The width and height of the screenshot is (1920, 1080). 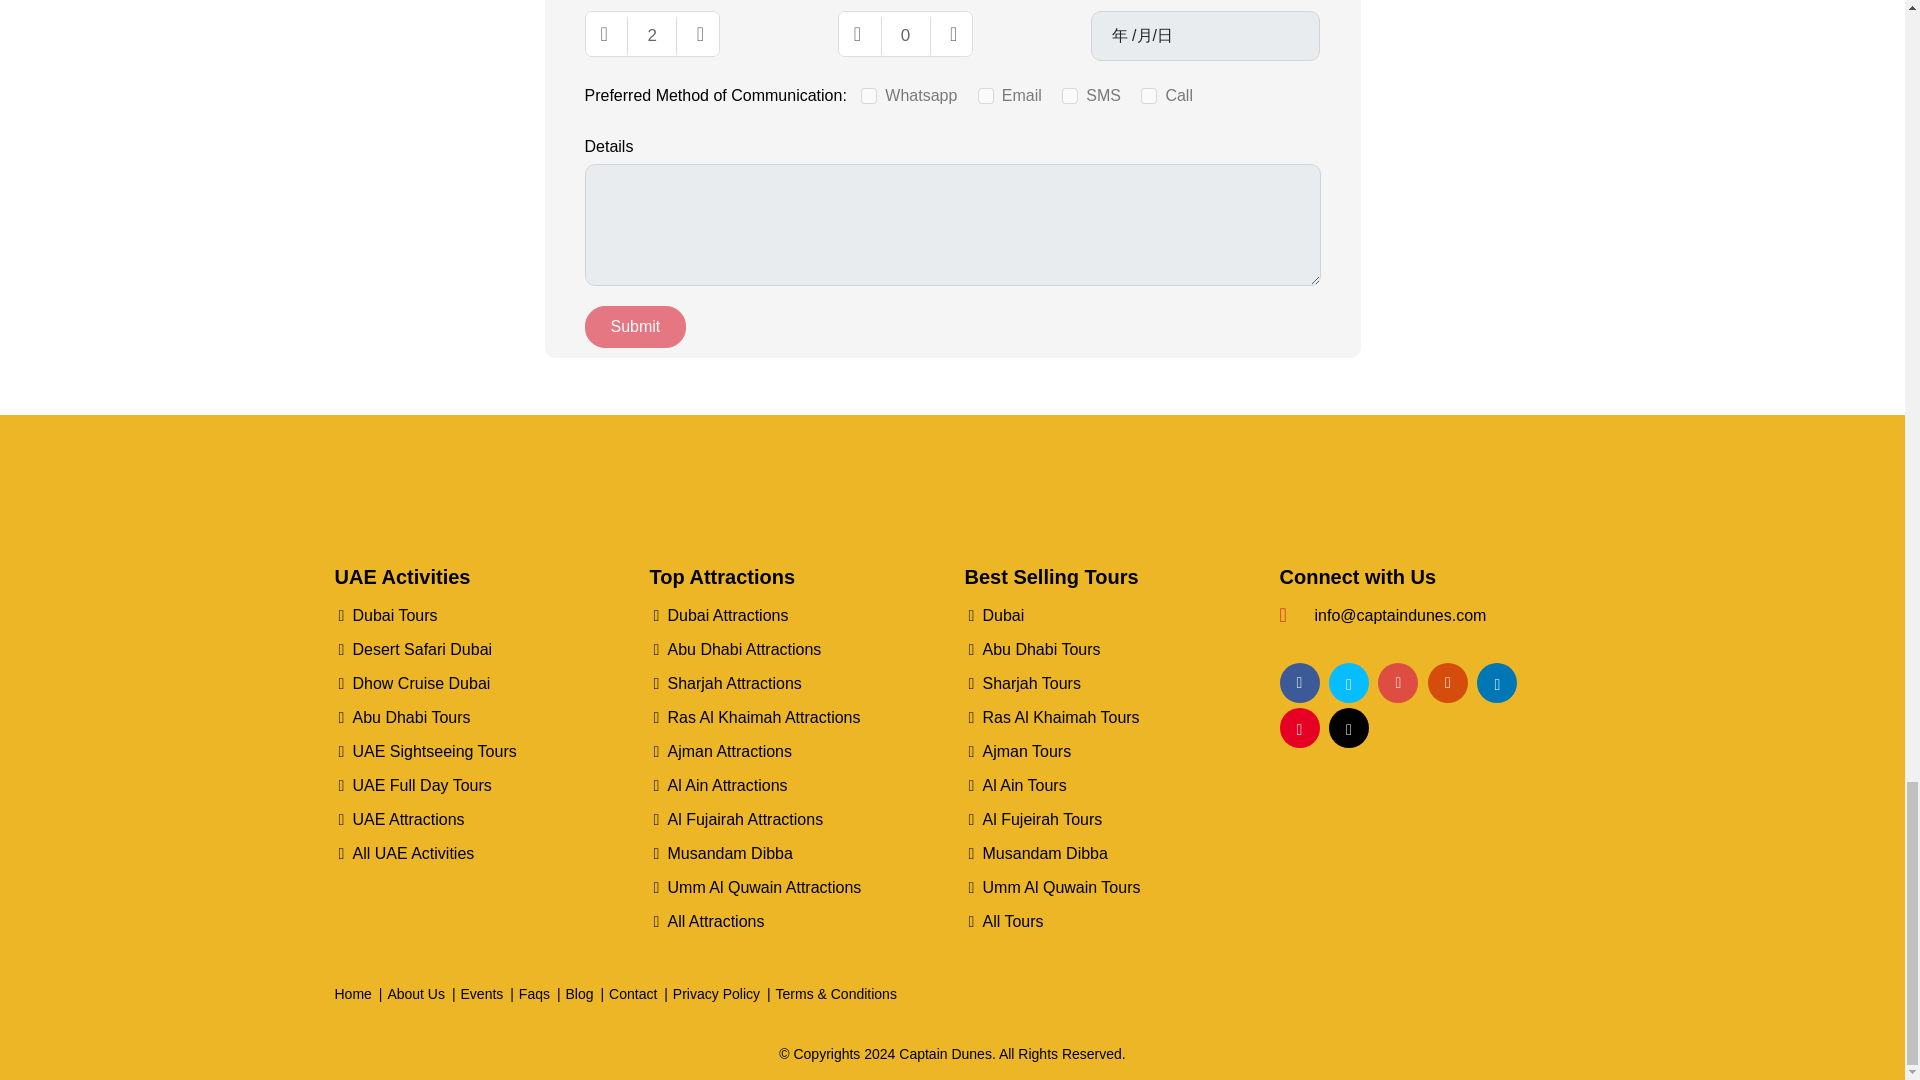 What do you see at coordinates (906, 36) in the screenshot?
I see `0` at bounding box center [906, 36].